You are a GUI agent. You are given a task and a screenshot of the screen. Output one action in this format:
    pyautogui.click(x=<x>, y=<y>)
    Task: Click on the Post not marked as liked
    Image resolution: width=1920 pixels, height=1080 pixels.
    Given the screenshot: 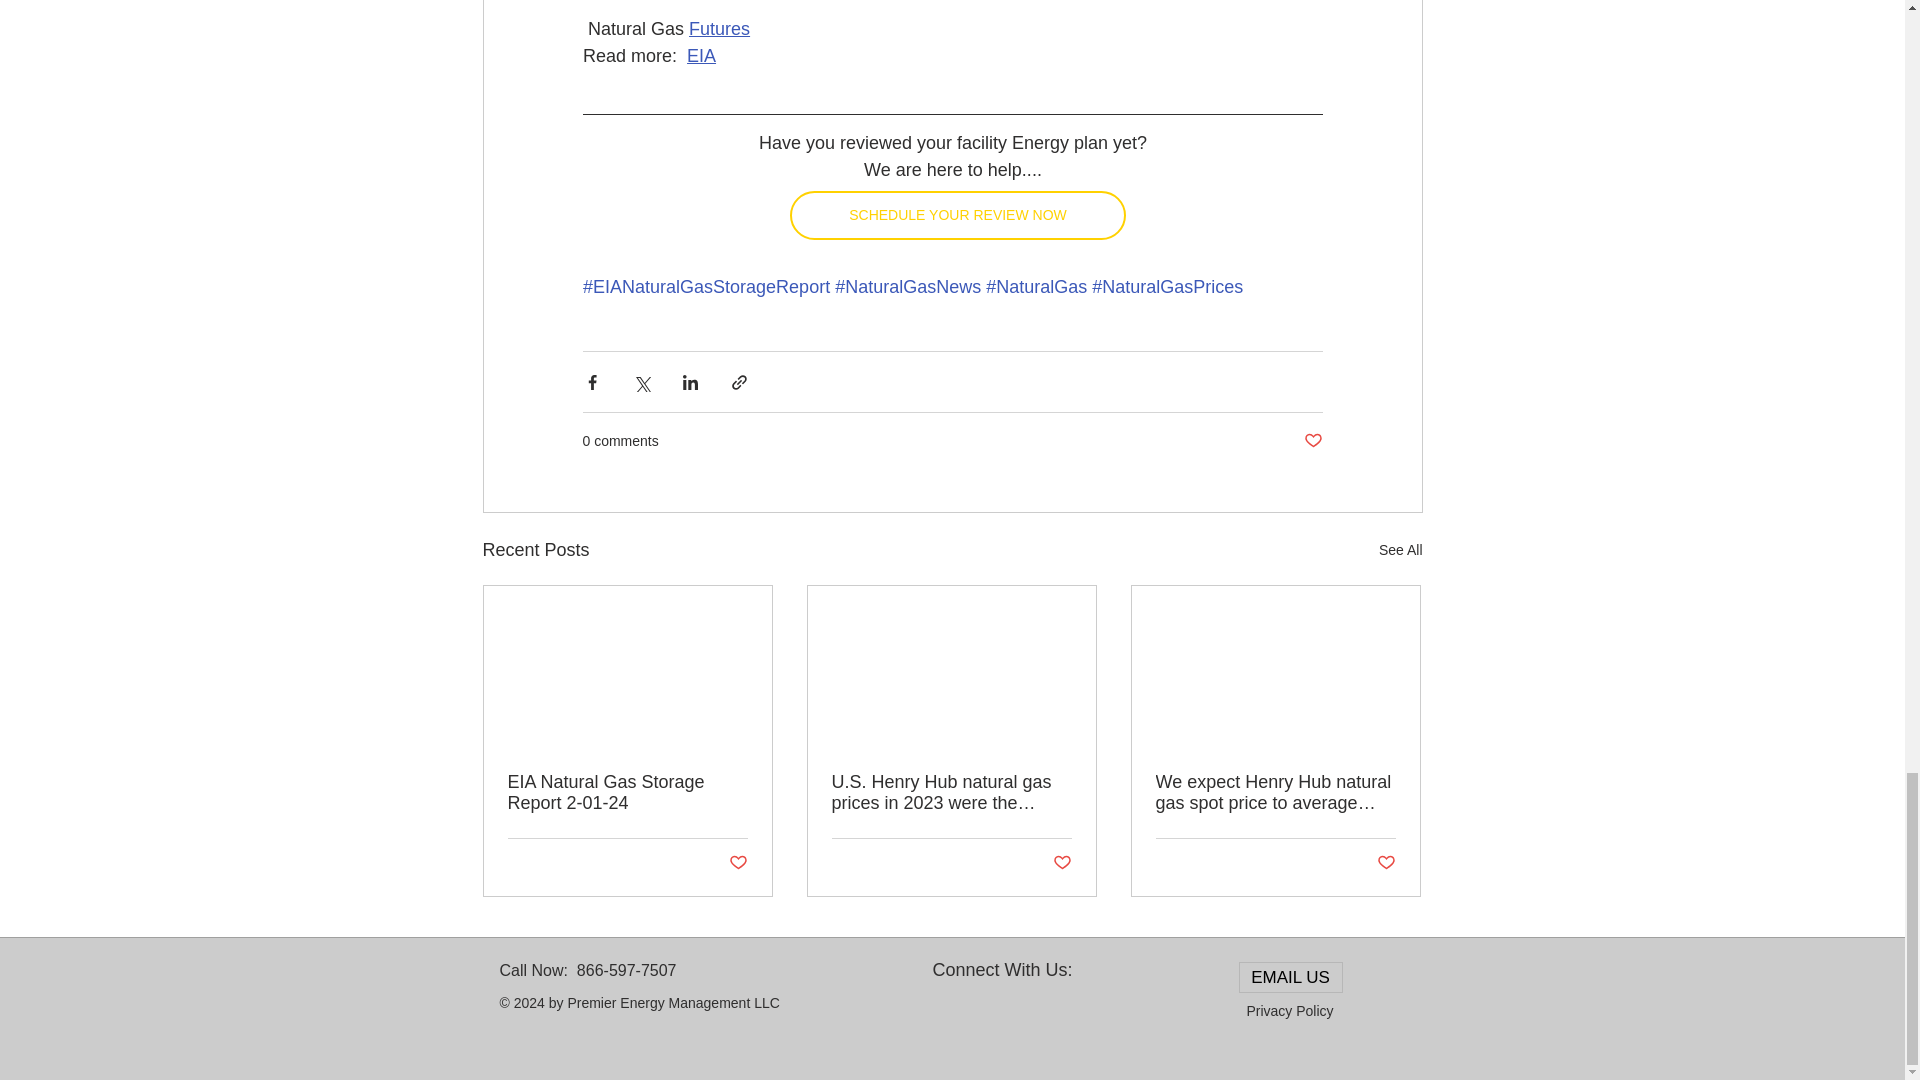 What is the action you would take?
    pyautogui.click(x=736, y=863)
    